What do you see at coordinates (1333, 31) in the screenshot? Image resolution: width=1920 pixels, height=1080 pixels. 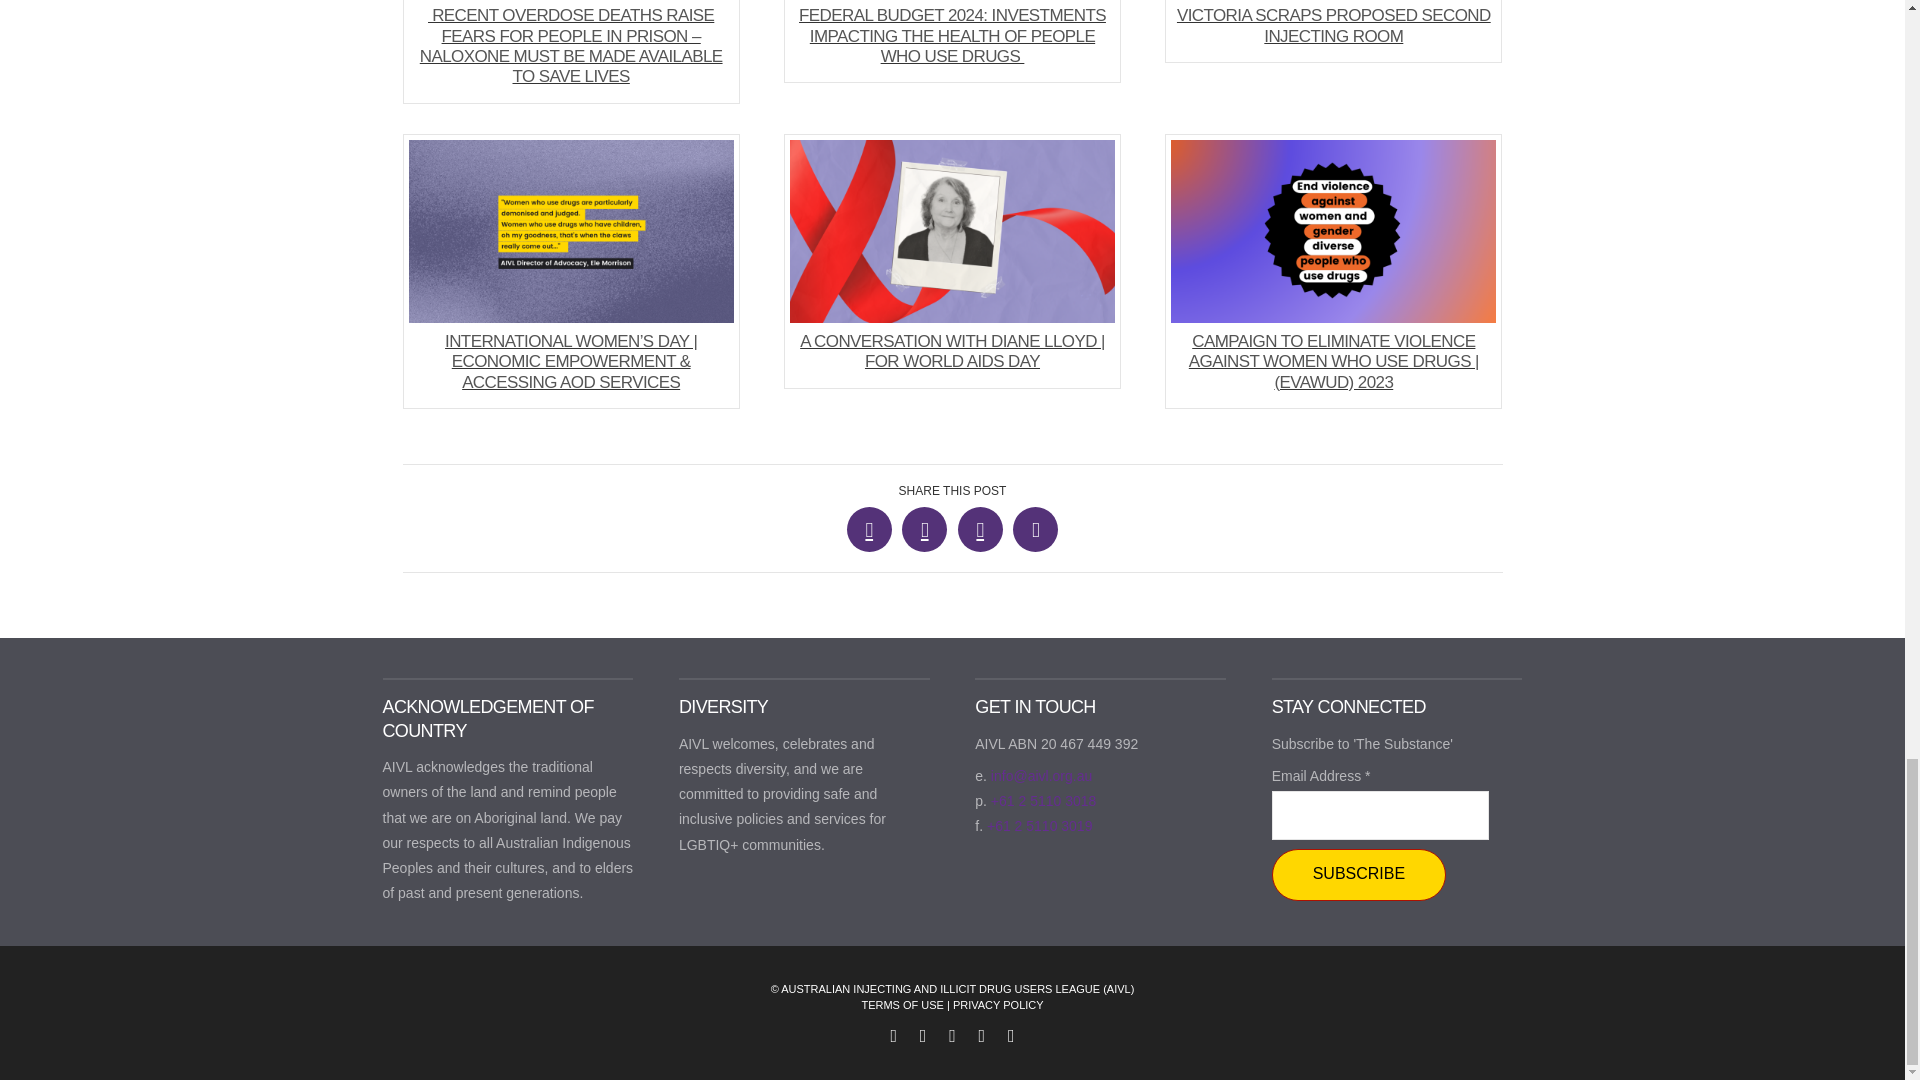 I see `VICTORIA SCRAPS PROPOSED SECOND INJECTING ROOM` at bounding box center [1333, 31].